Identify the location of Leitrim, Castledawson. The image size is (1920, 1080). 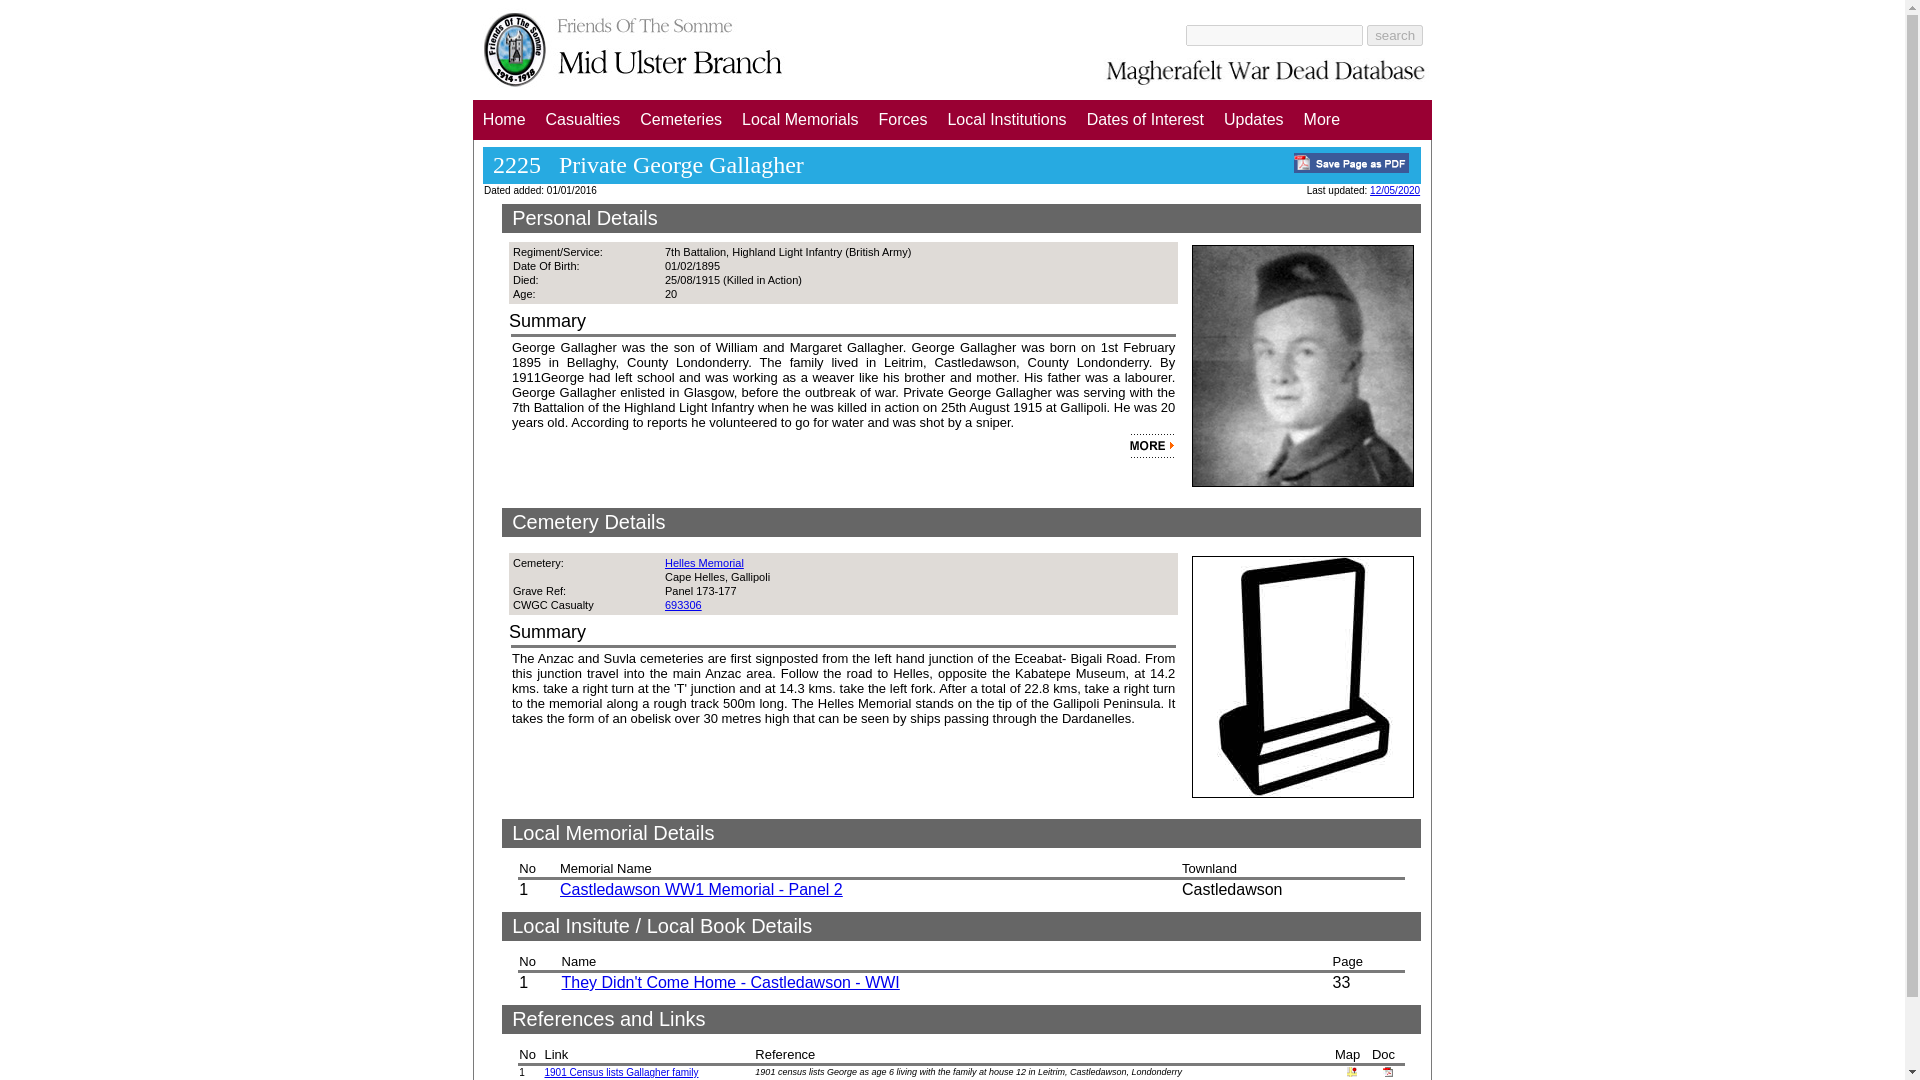
(1352, 1073).